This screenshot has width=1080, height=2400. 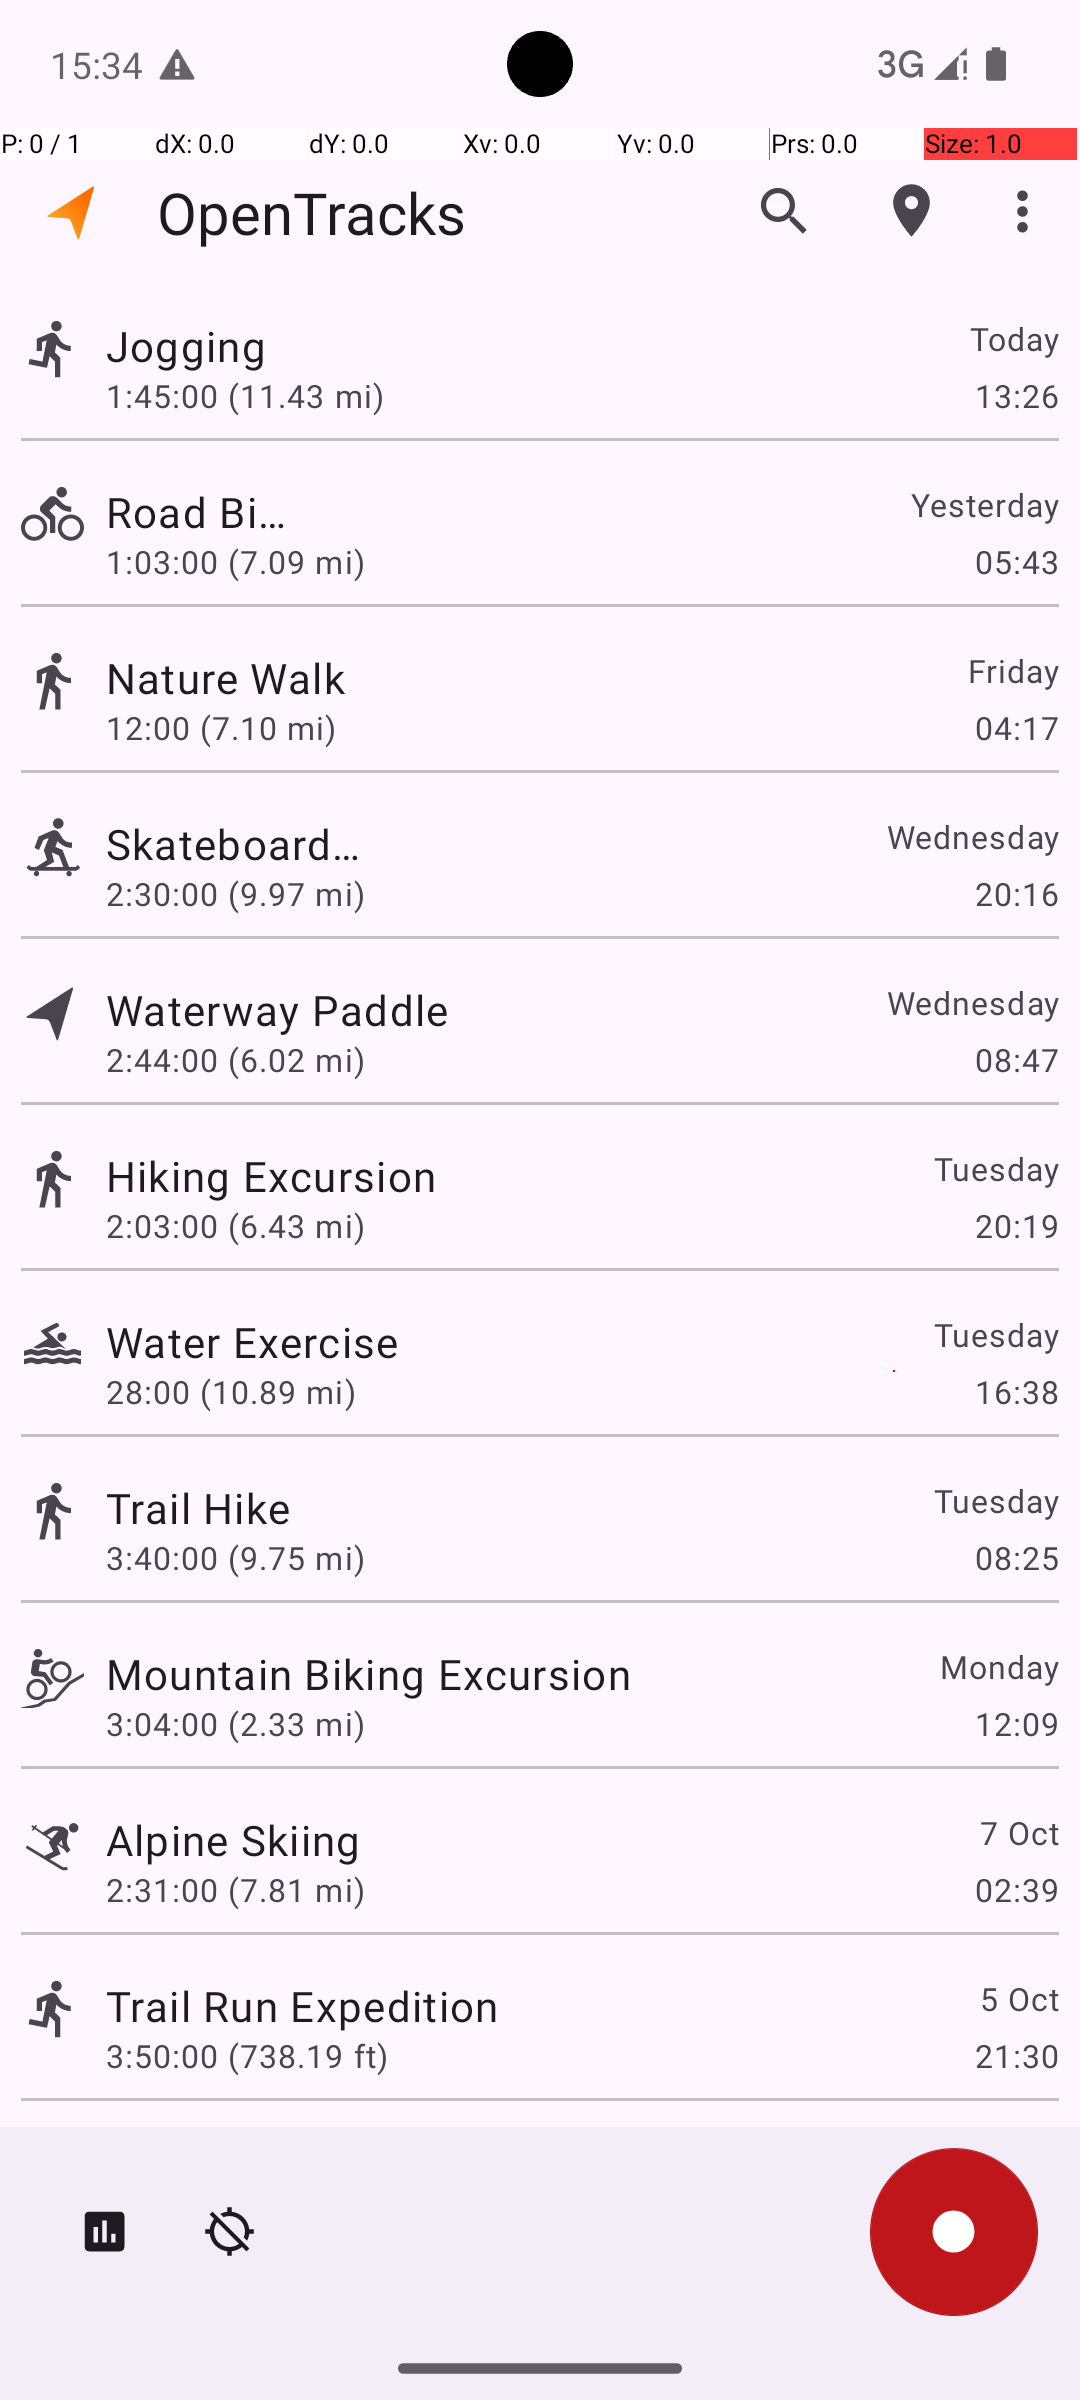 I want to click on Waterway Paddle, so click(x=302, y=1010).